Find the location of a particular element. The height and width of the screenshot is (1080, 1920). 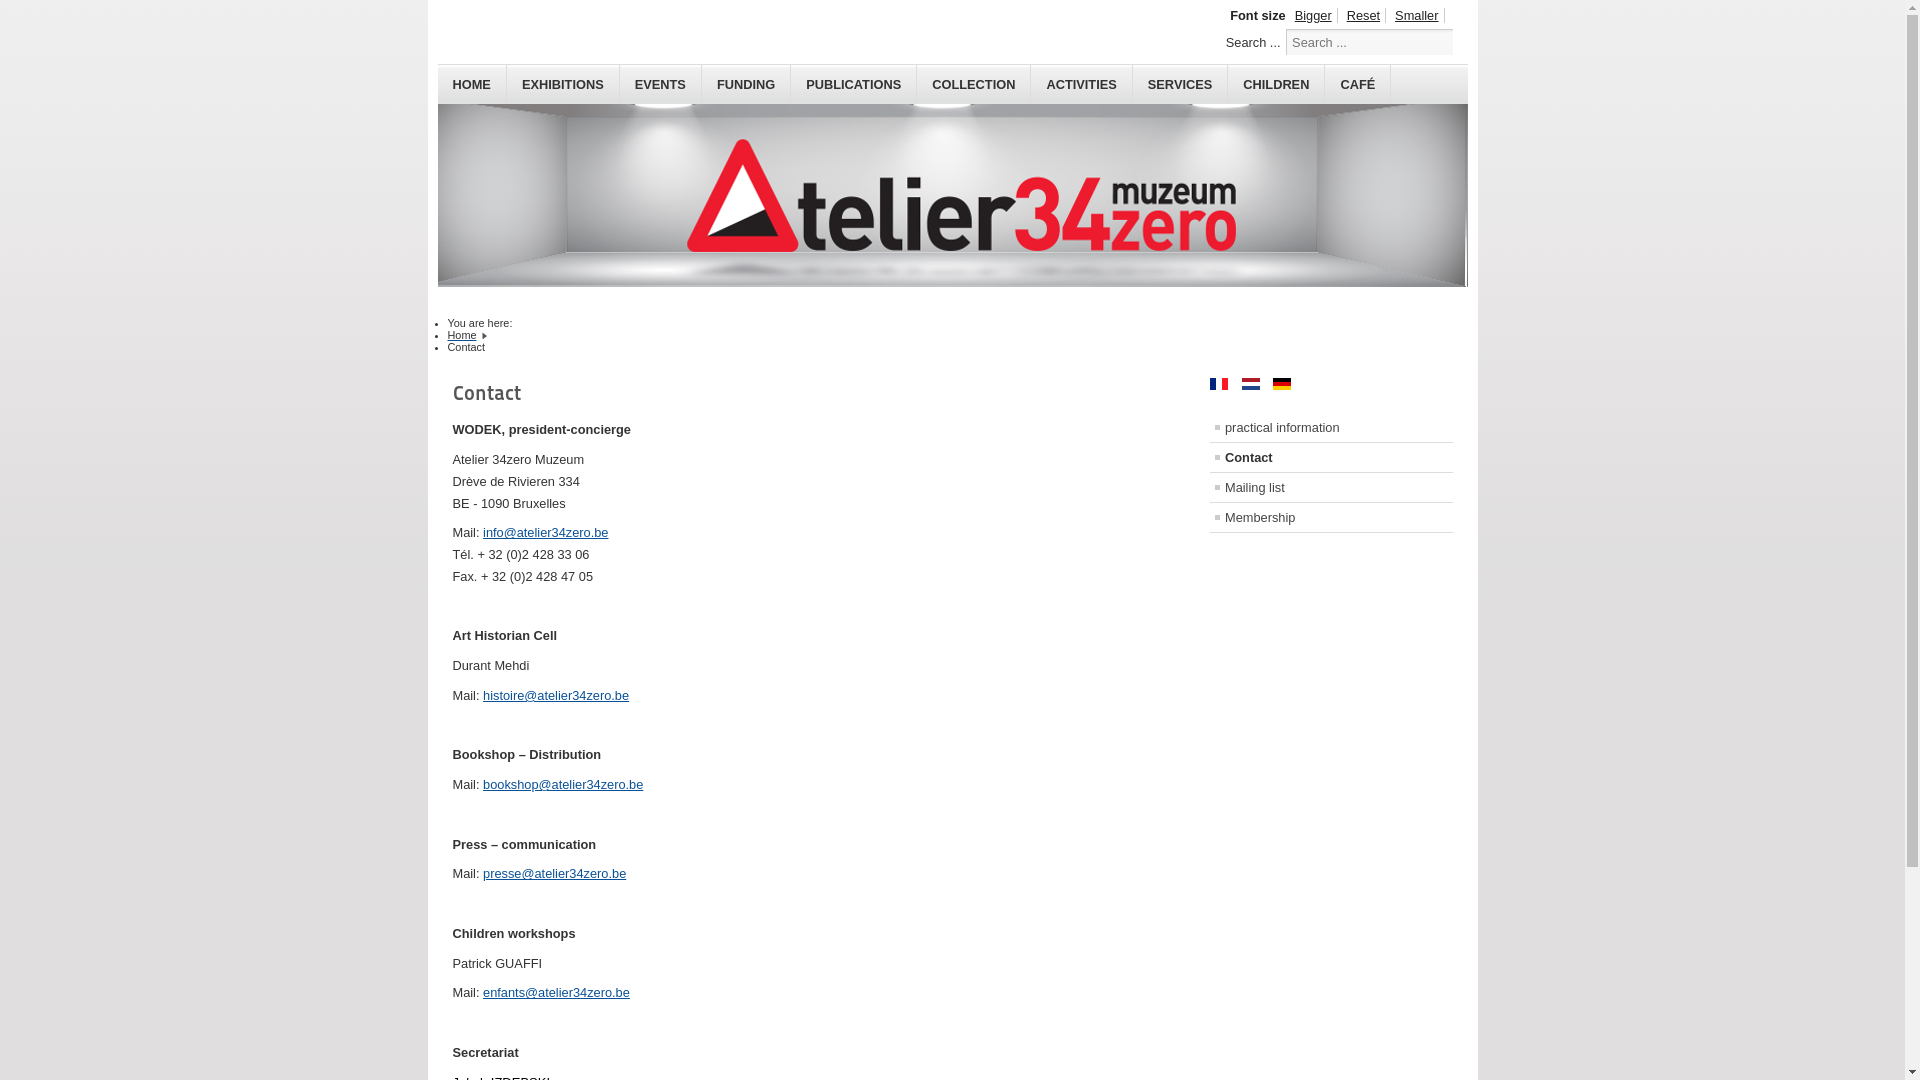

Home is located at coordinates (462, 335).